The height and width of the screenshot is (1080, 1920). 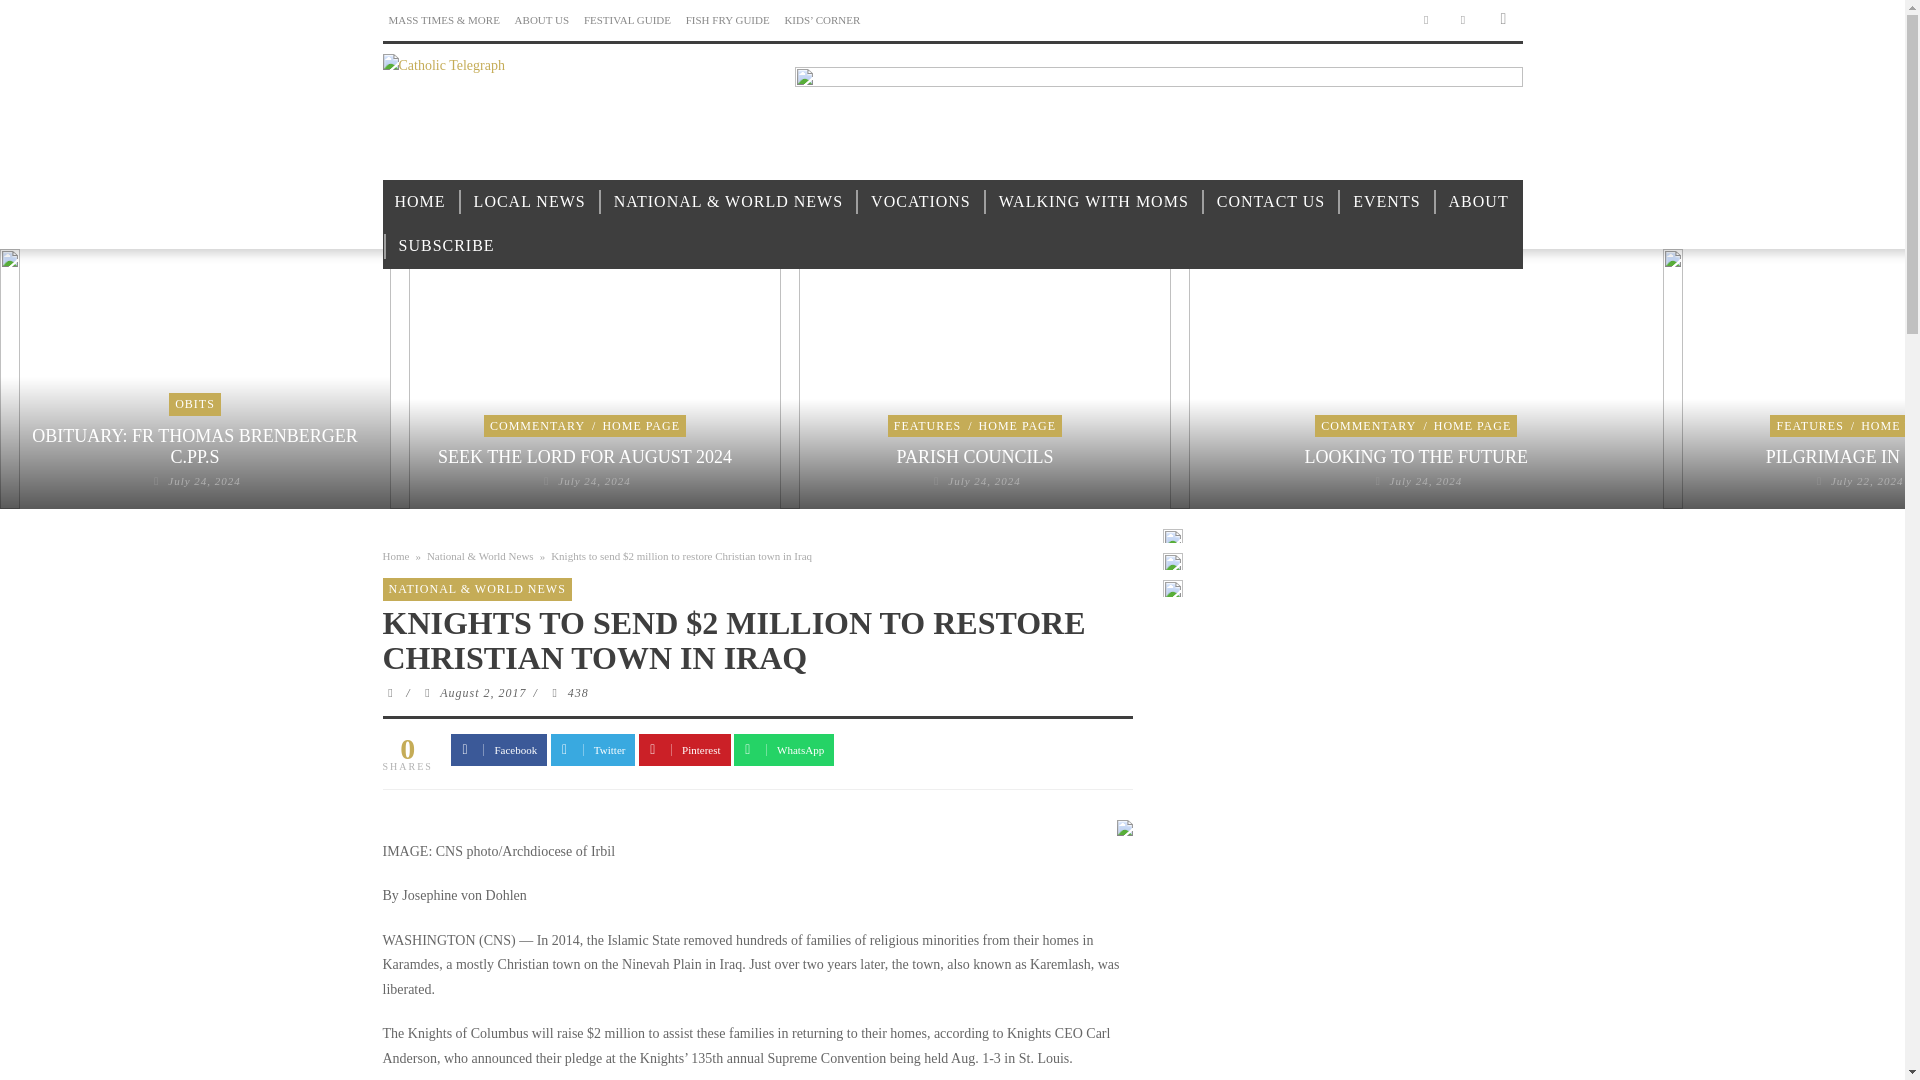 I want to click on LOCAL NEWS, so click(x=530, y=202).